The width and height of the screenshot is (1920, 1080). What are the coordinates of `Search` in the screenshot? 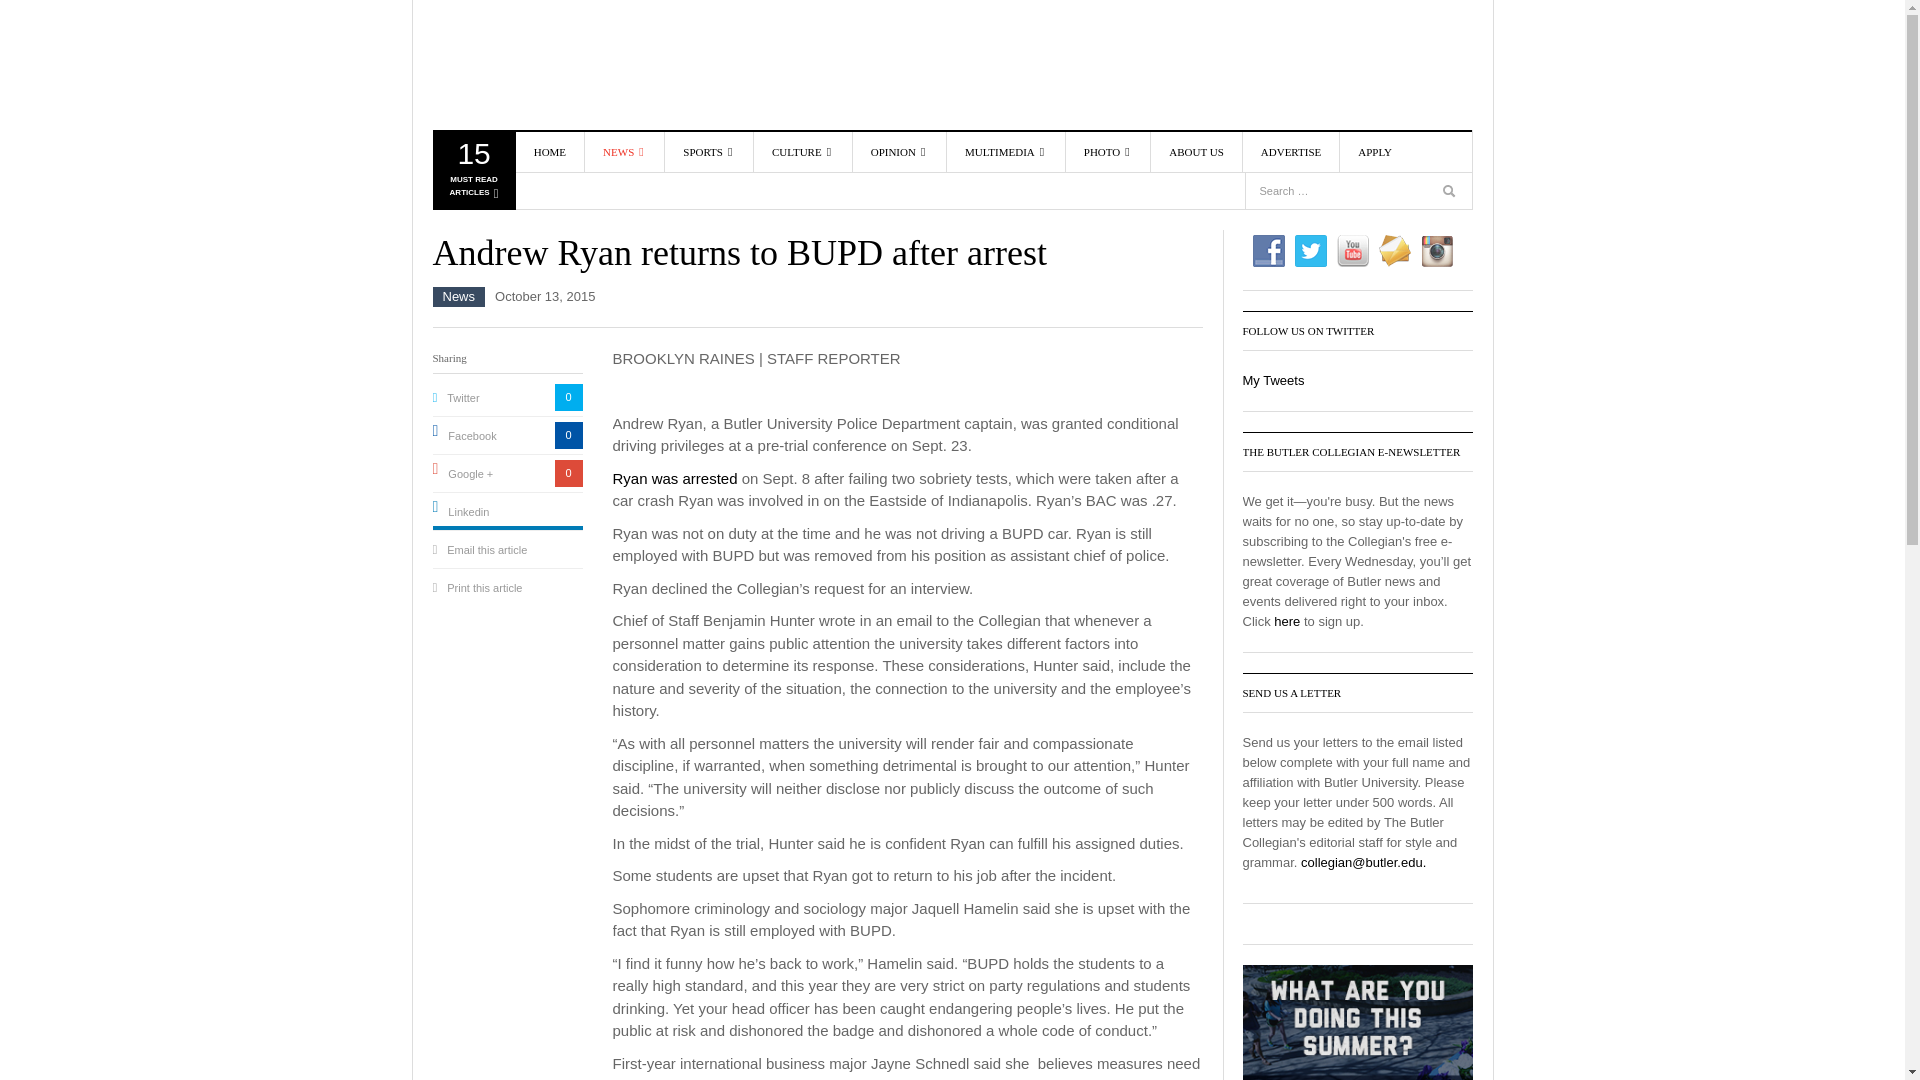 It's located at (1451, 194).